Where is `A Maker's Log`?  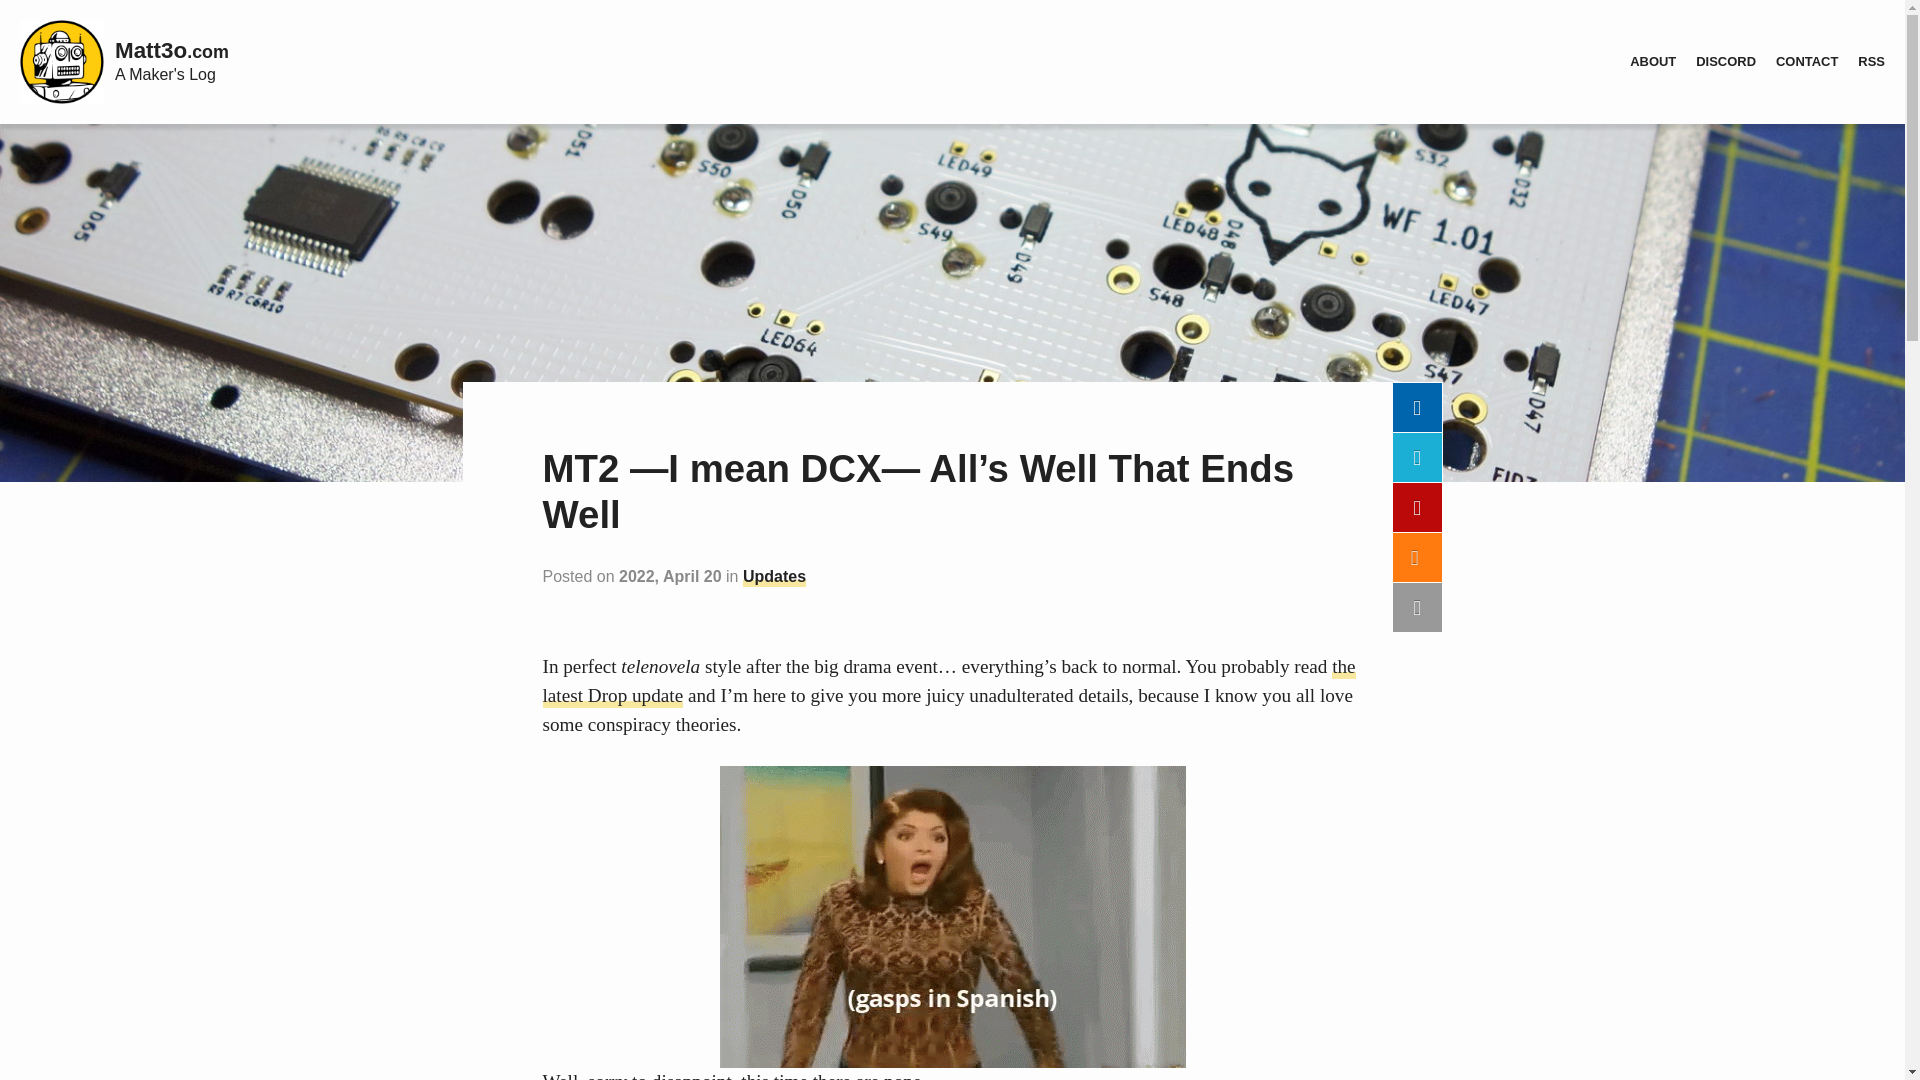
A Maker's Log is located at coordinates (165, 74).